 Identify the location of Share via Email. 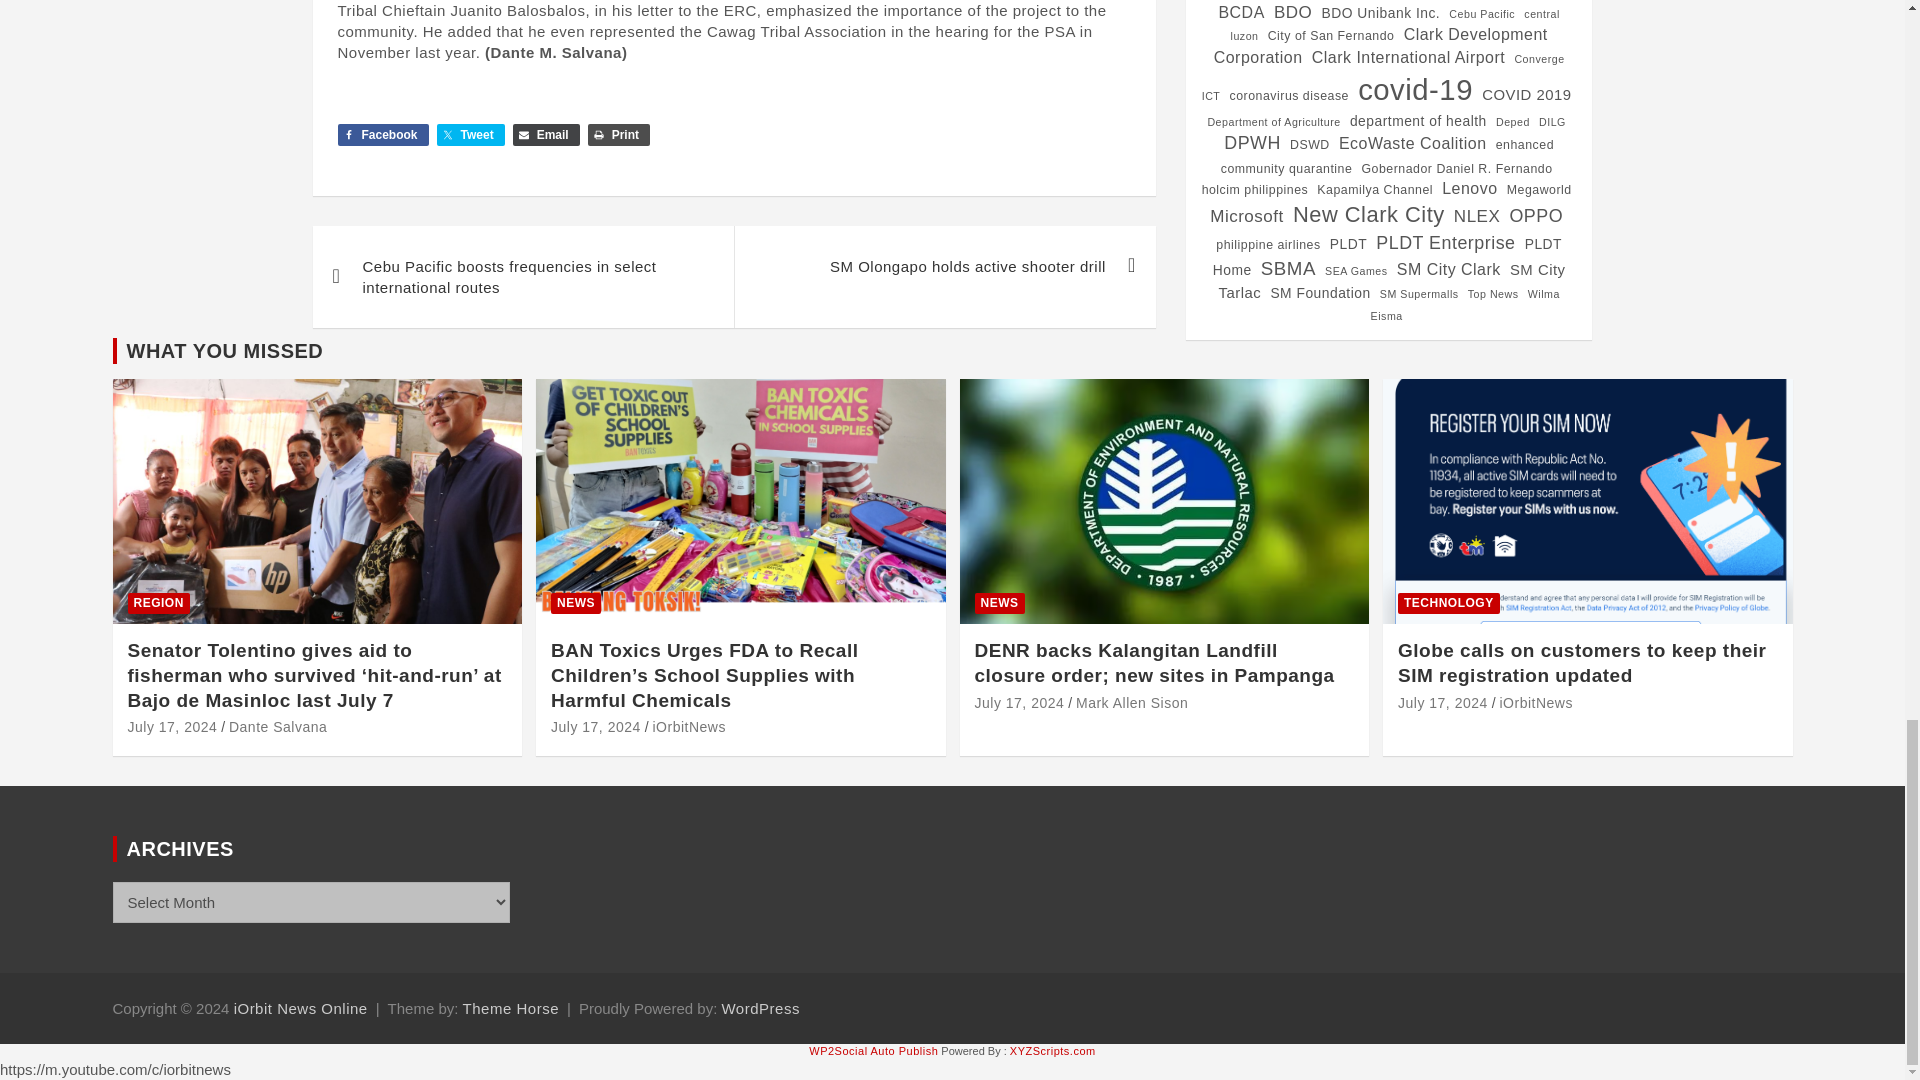
(546, 134).